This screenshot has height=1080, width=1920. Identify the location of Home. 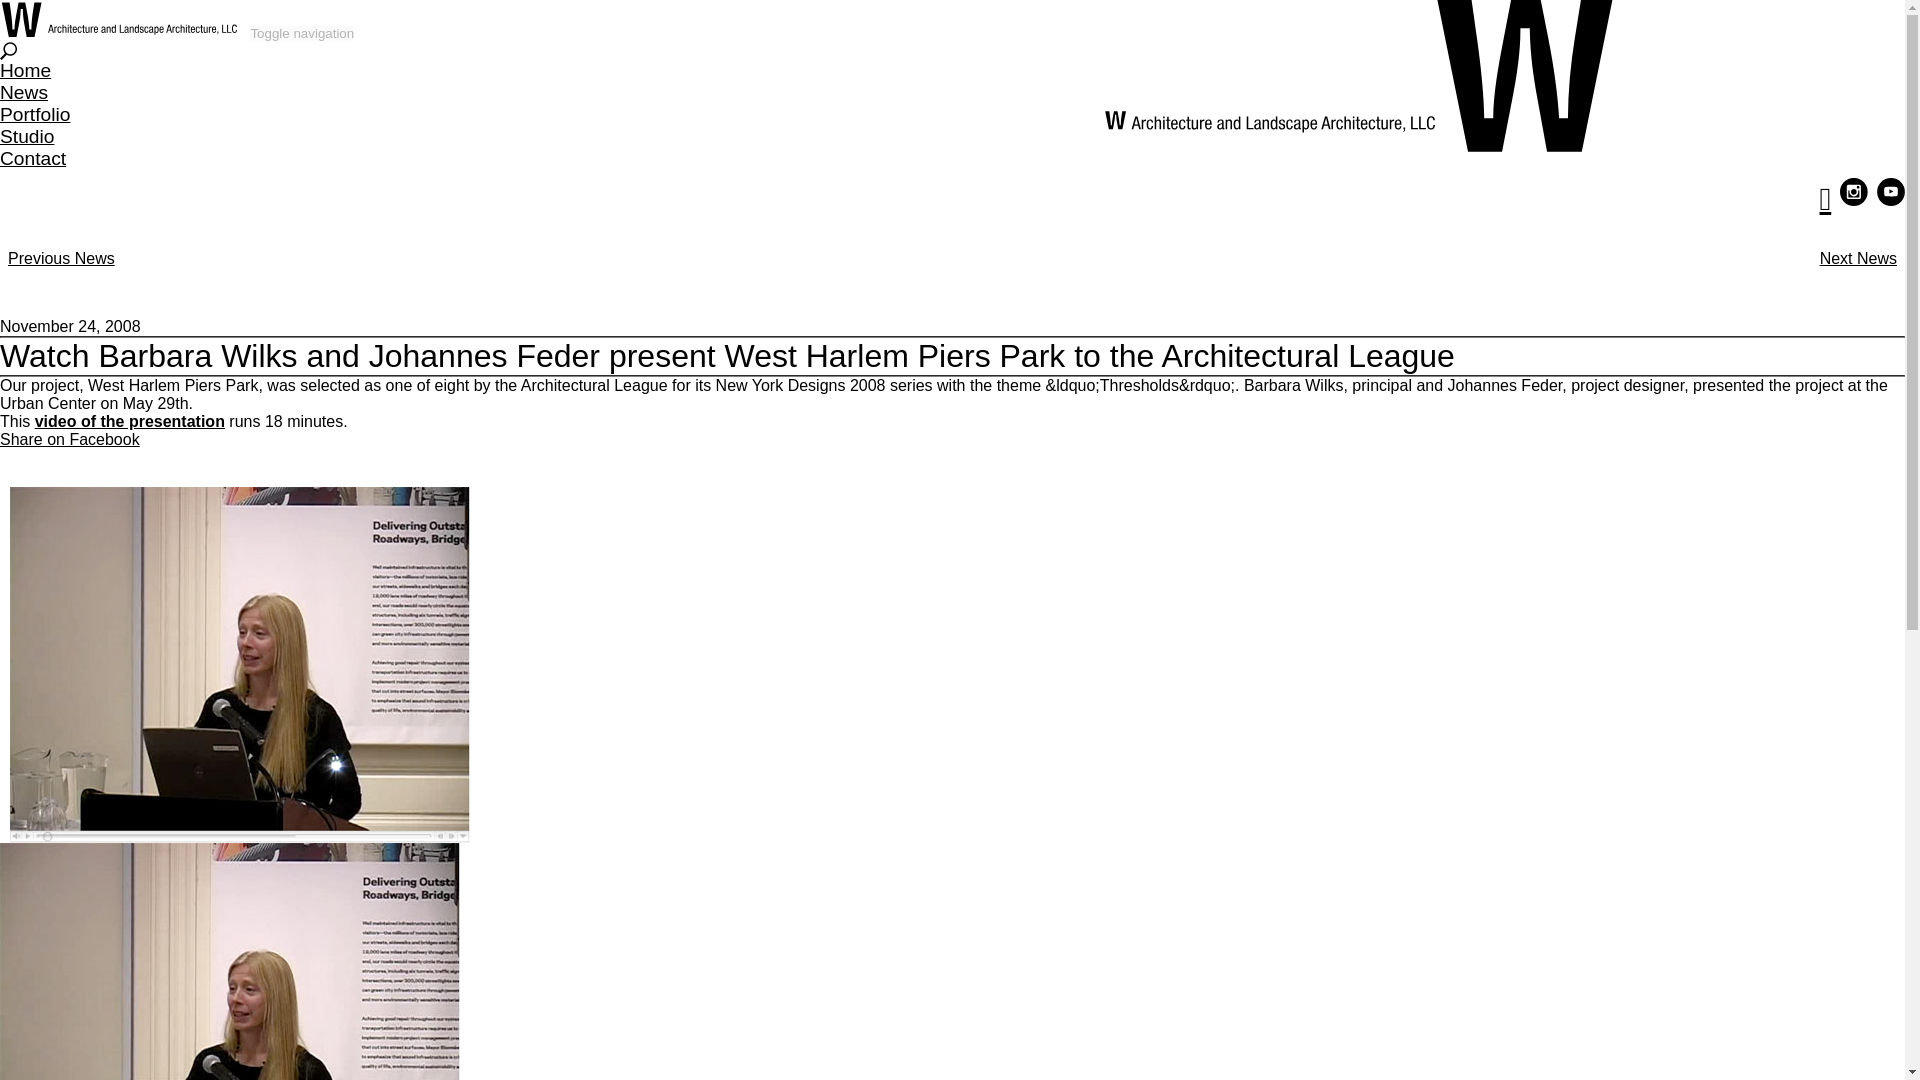
(26, 70).